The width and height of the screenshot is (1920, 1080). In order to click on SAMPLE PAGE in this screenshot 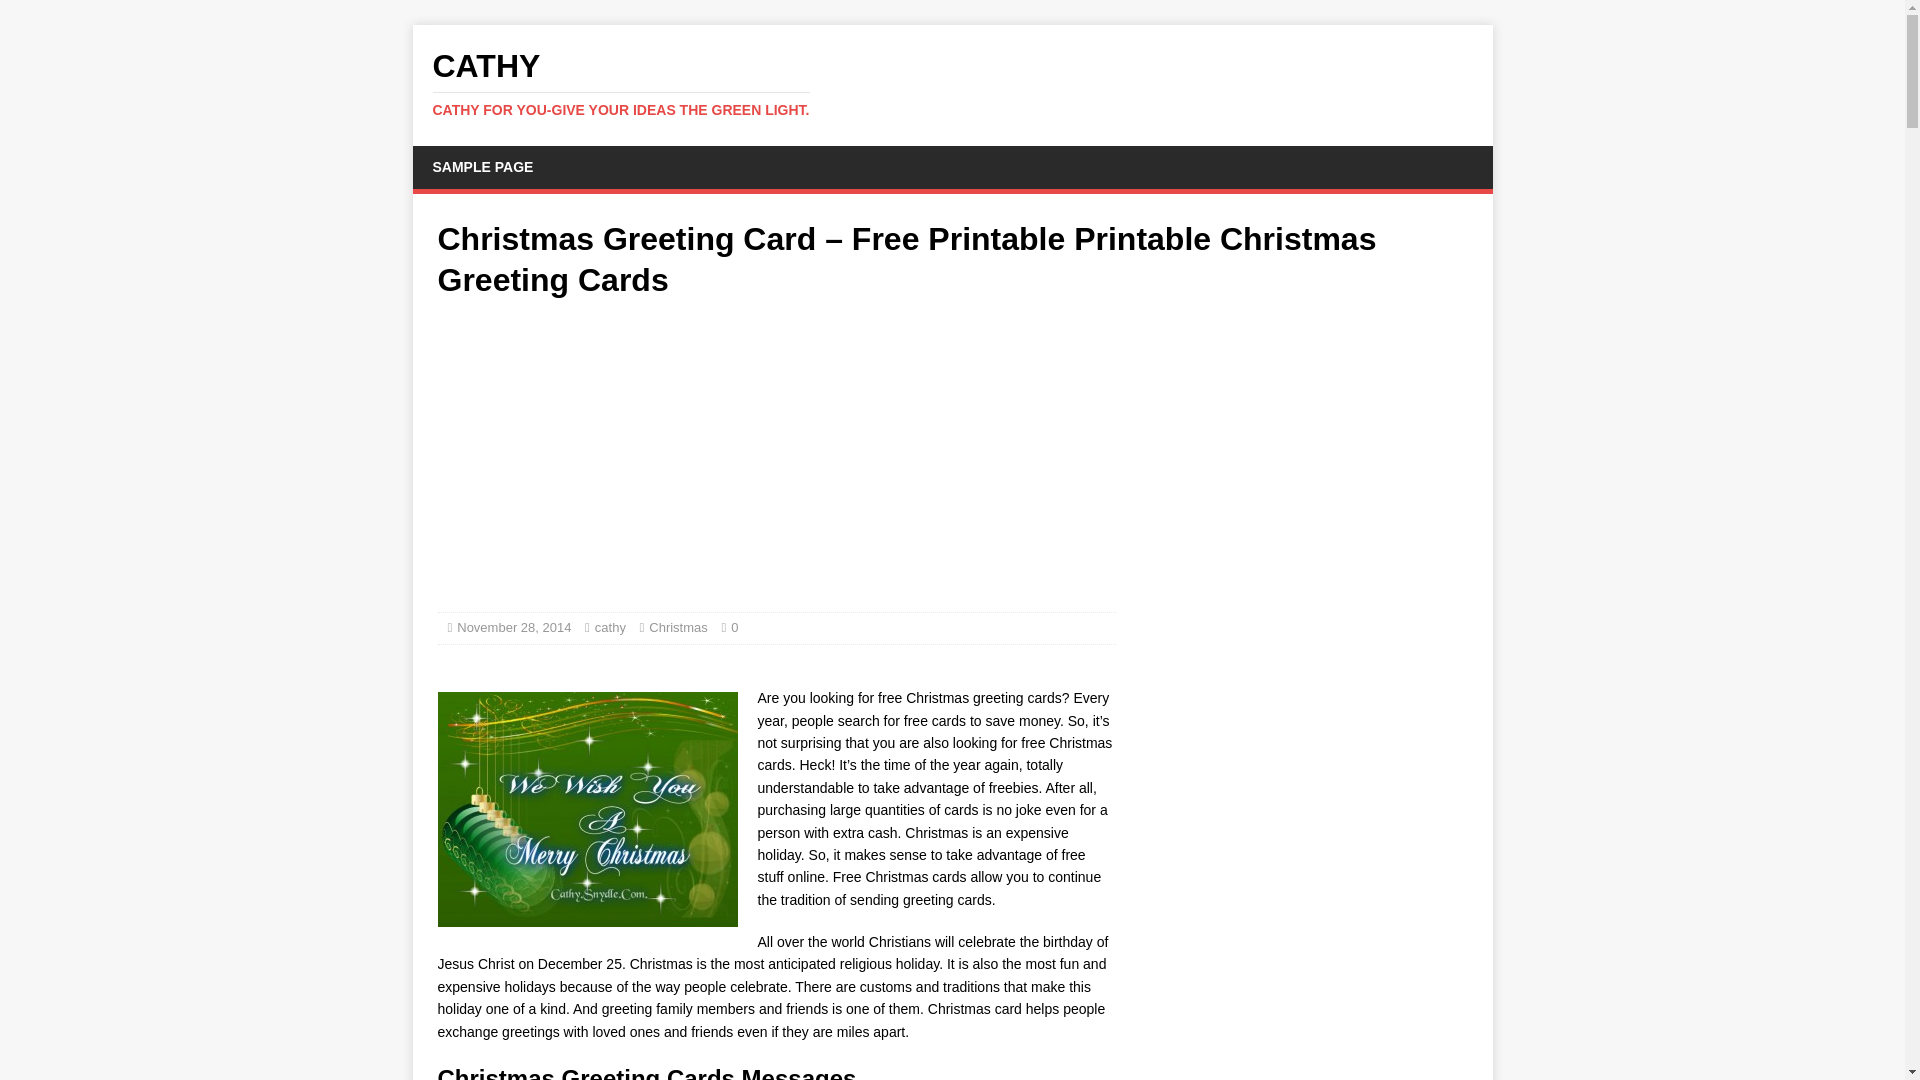, I will do `click(952, 83)`.